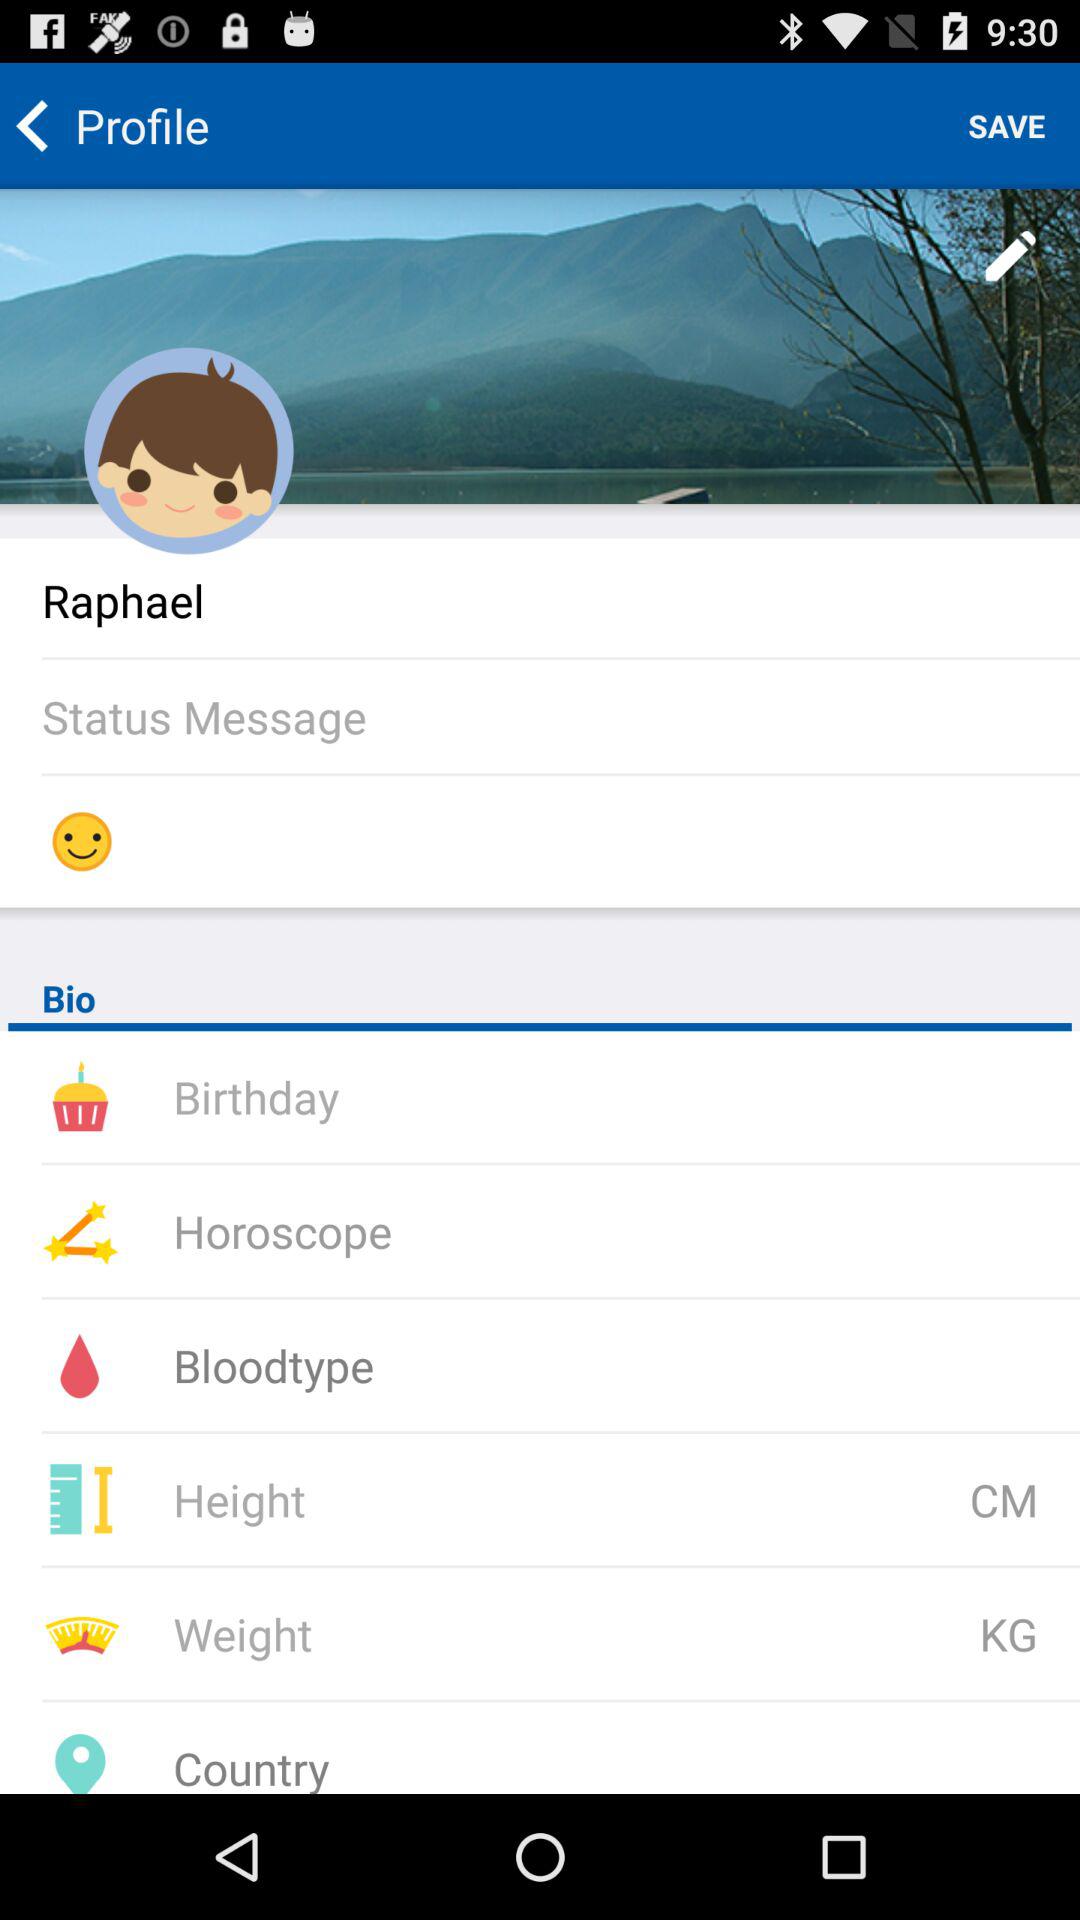 This screenshot has height=1920, width=1080. I want to click on add height field, so click(436, 1500).